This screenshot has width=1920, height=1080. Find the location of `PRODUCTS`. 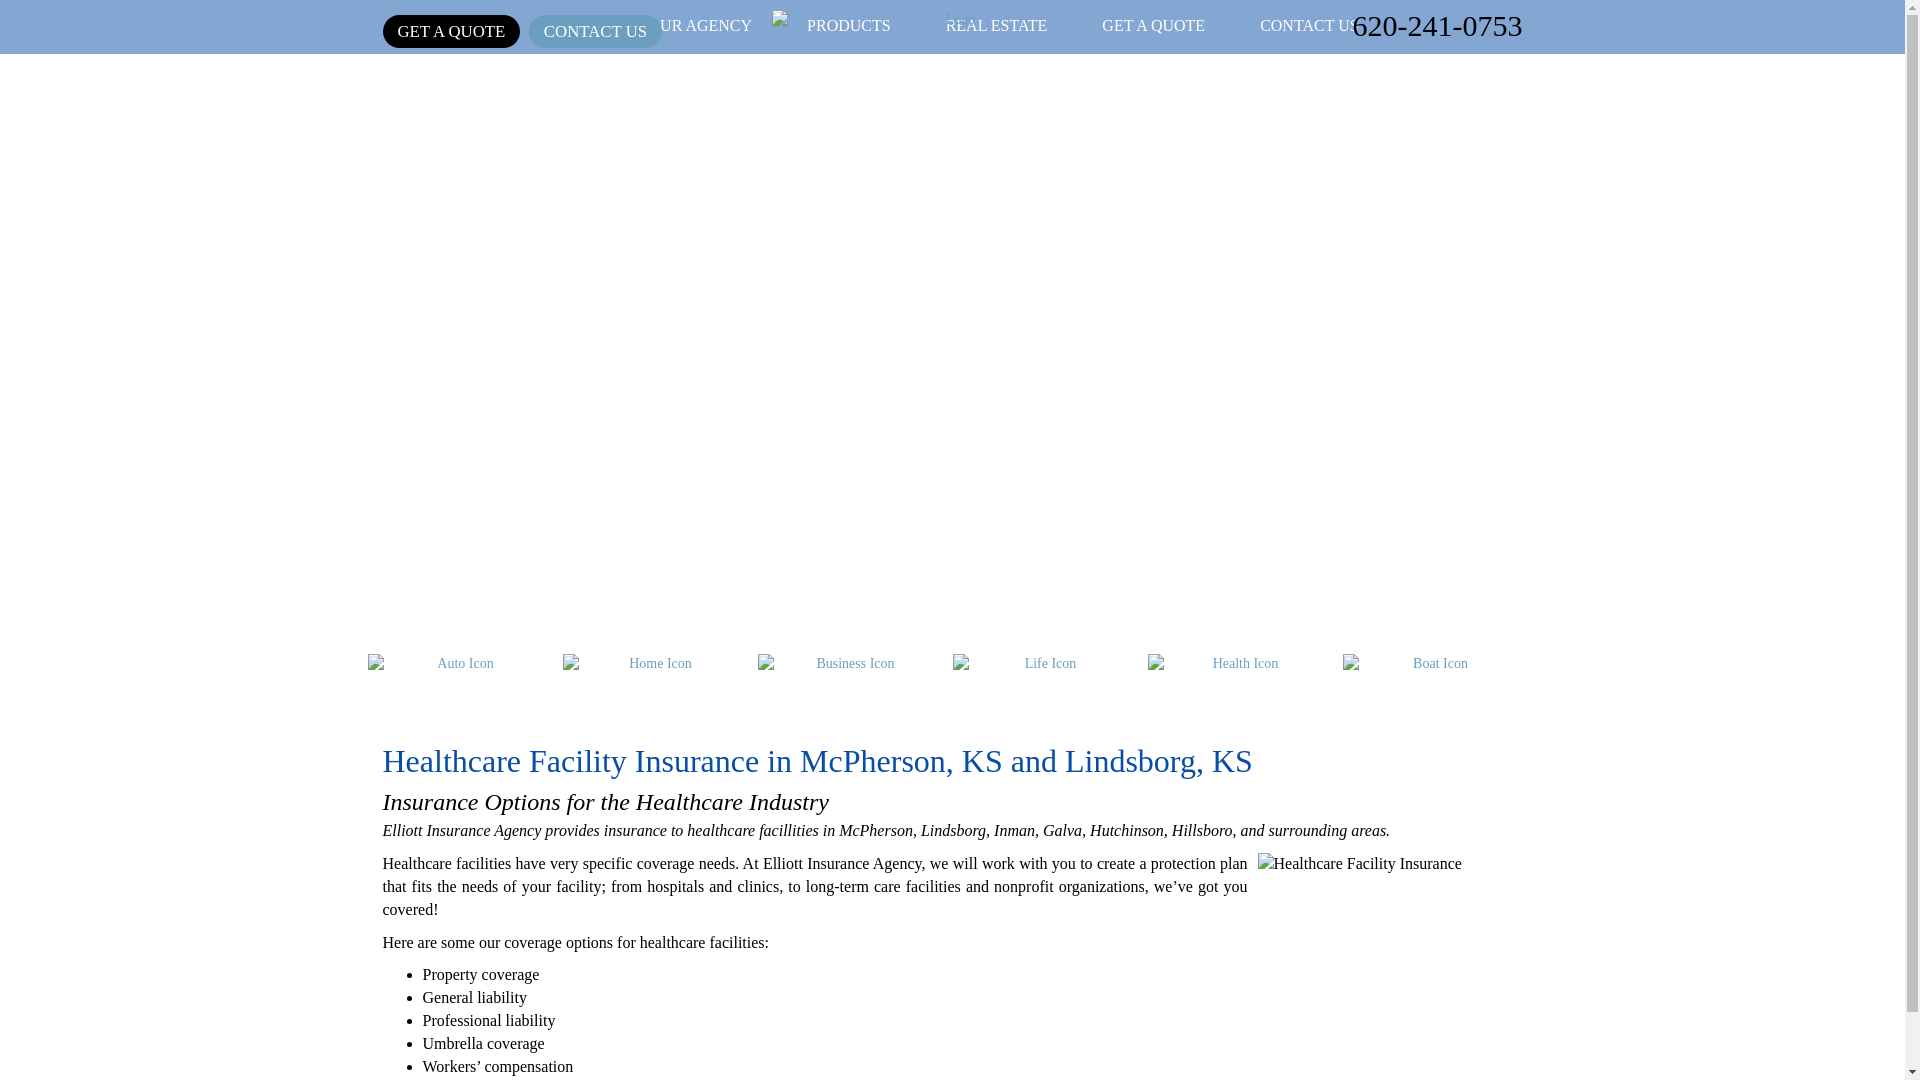

PRODUCTS is located at coordinates (848, 24).